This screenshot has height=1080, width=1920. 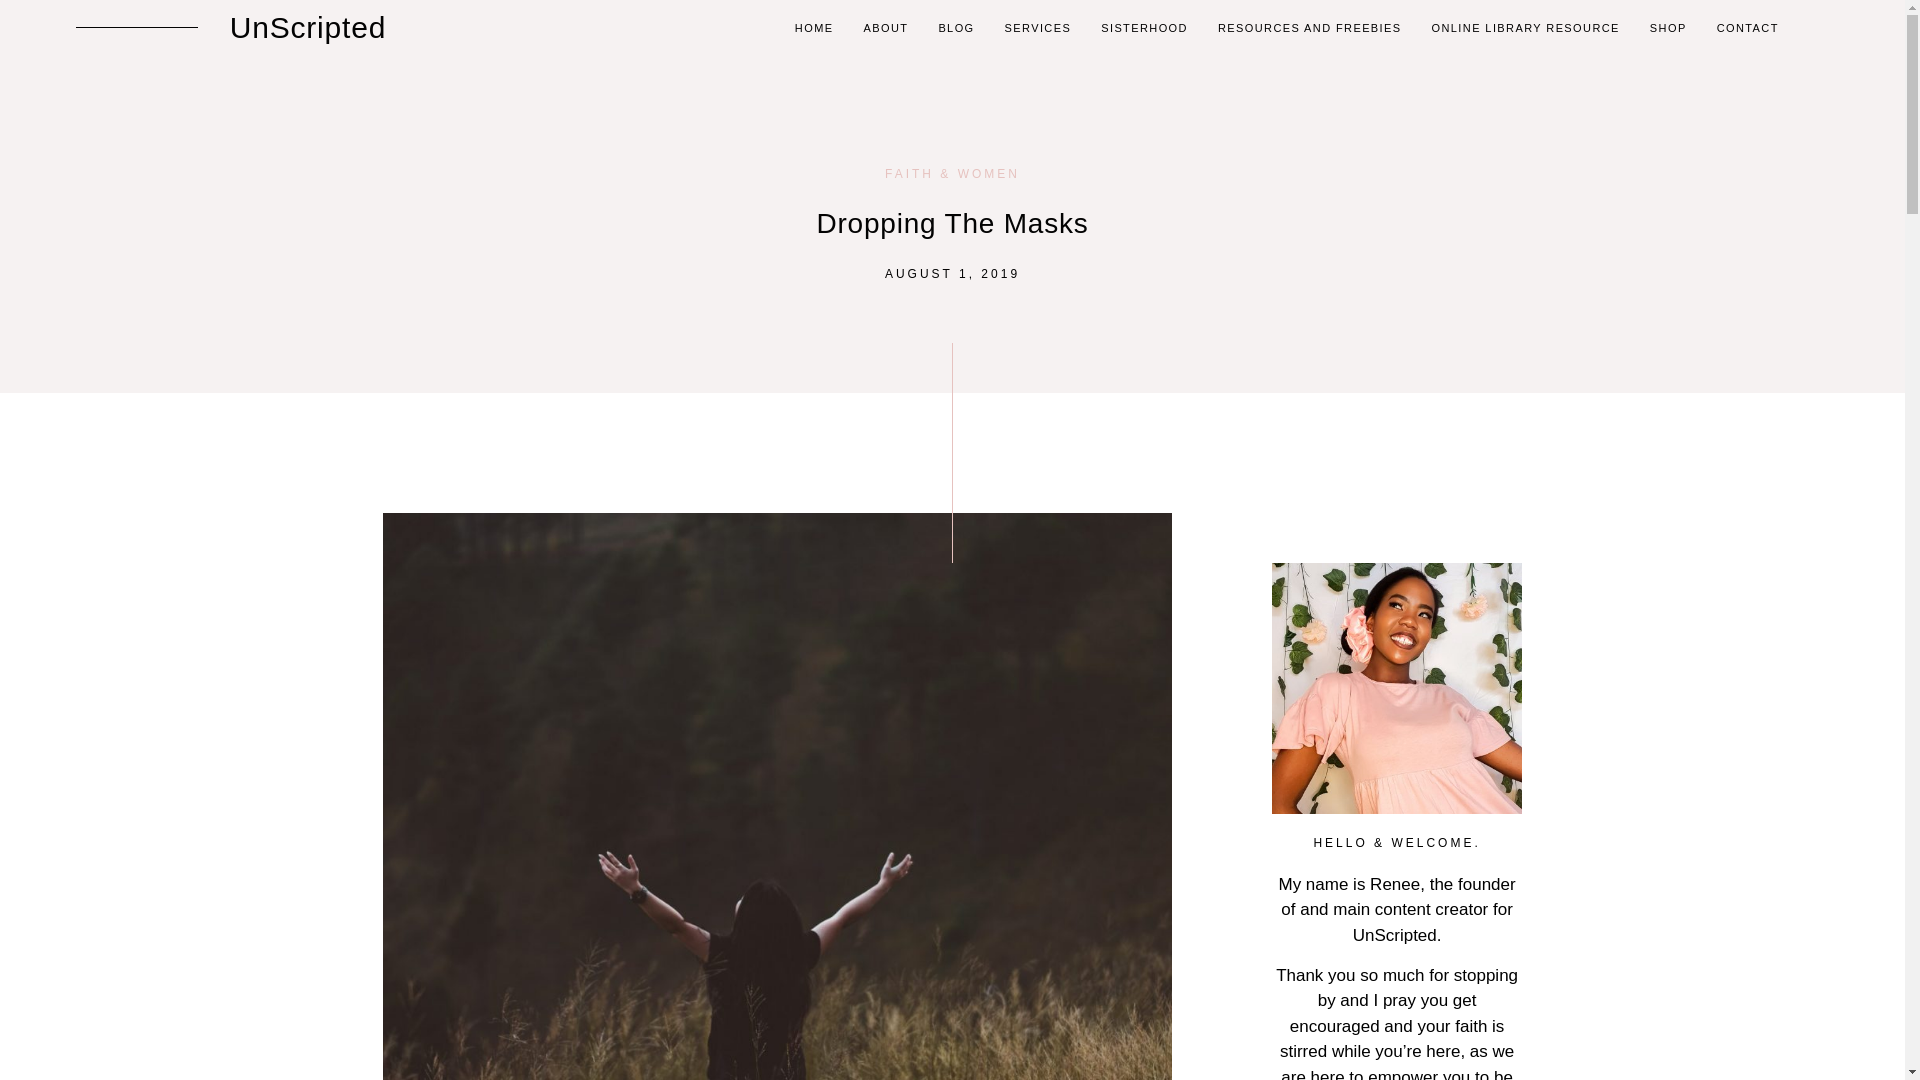 What do you see at coordinates (1144, 26) in the screenshot?
I see `SISTERHOOD` at bounding box center [1144, 26].